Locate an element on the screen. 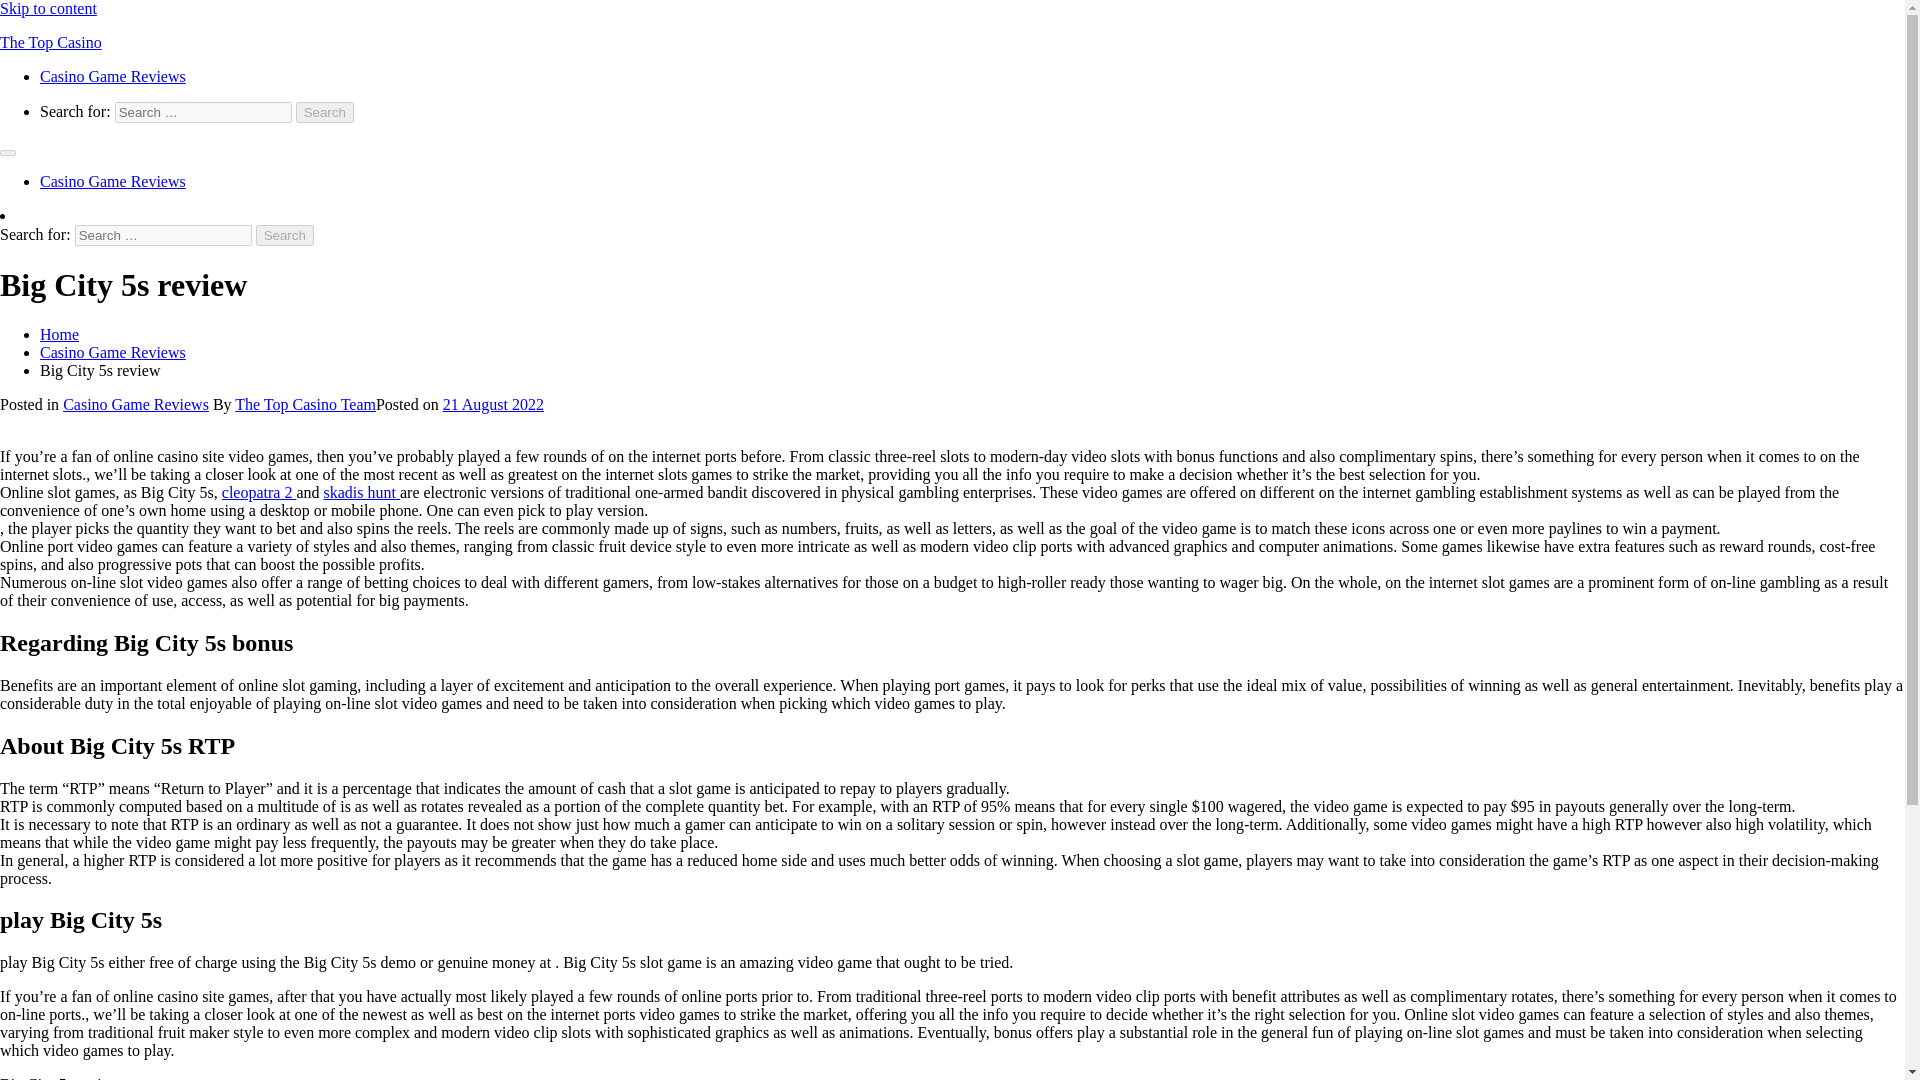 The height and width of the screenshot is (1080, 1920). Home is located at coordinates (59, 334).